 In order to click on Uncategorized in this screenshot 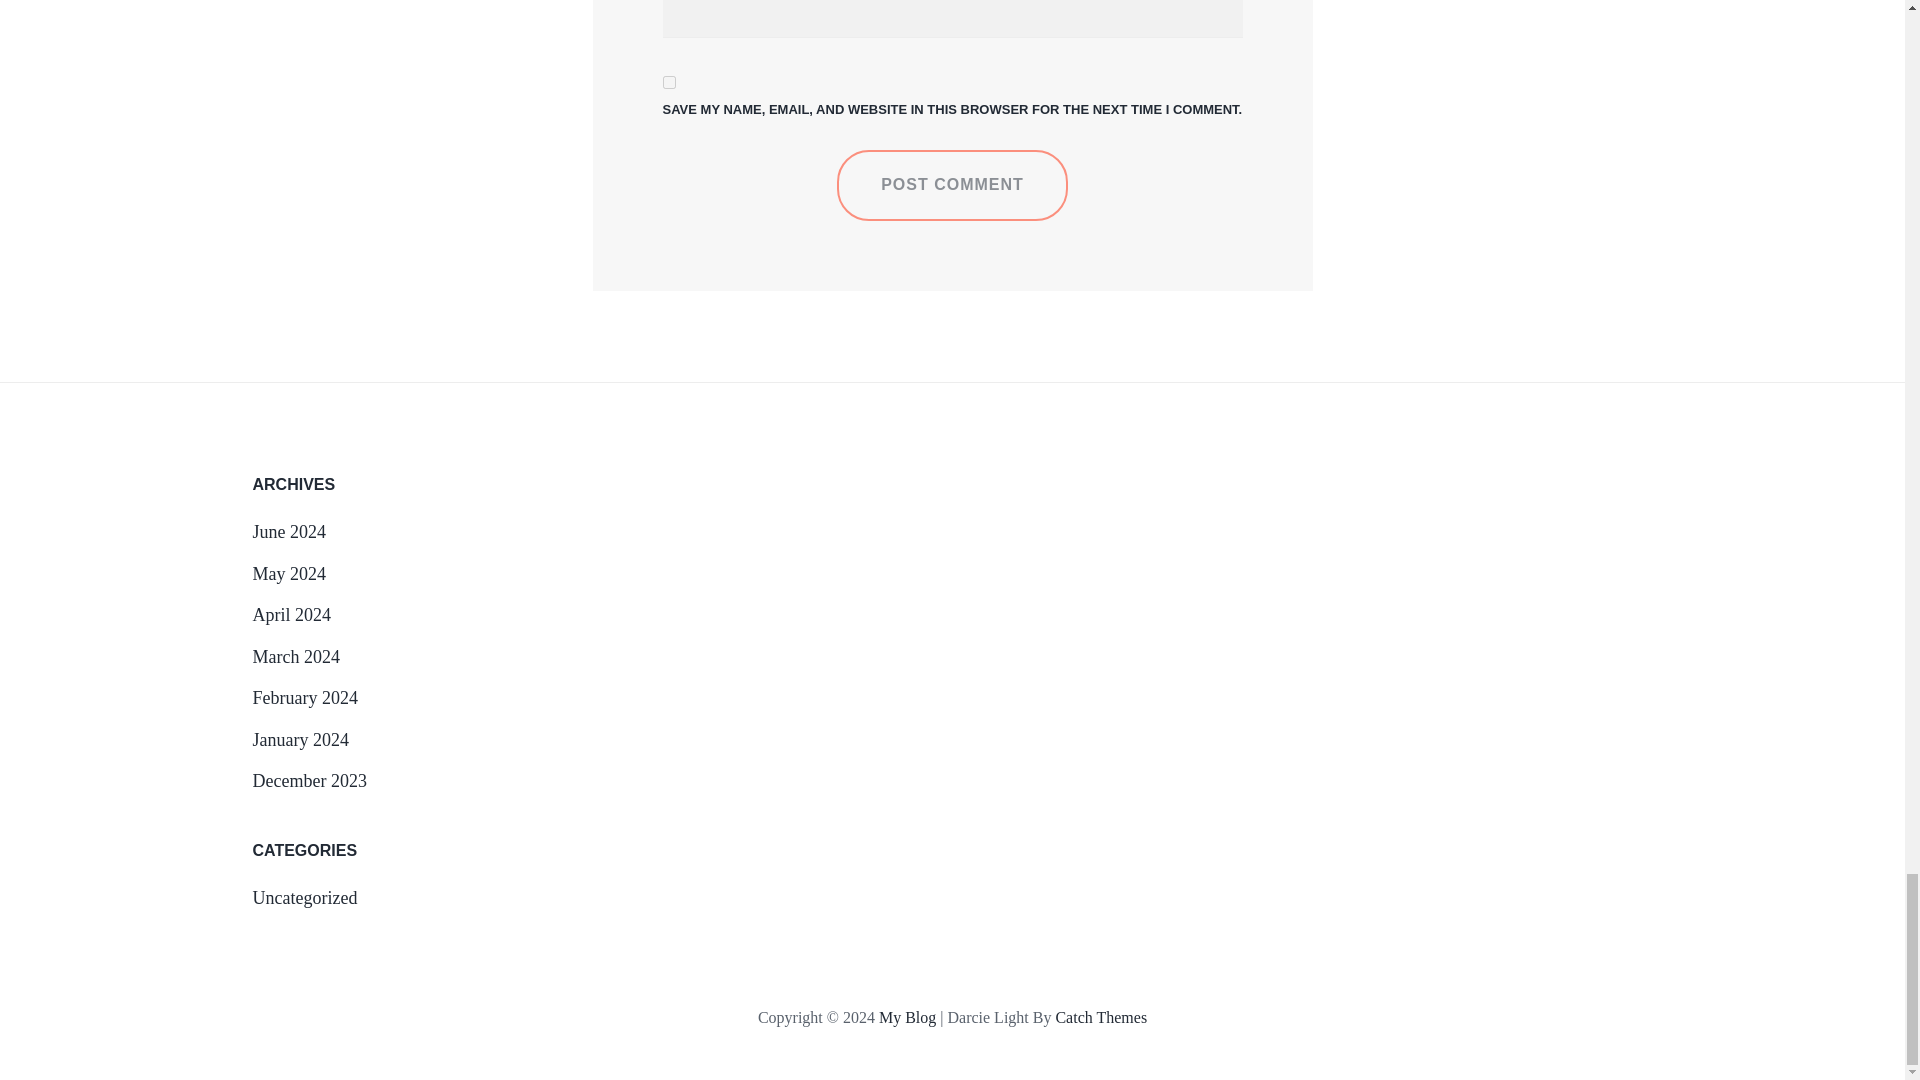, I will do `click(304, 898)`.